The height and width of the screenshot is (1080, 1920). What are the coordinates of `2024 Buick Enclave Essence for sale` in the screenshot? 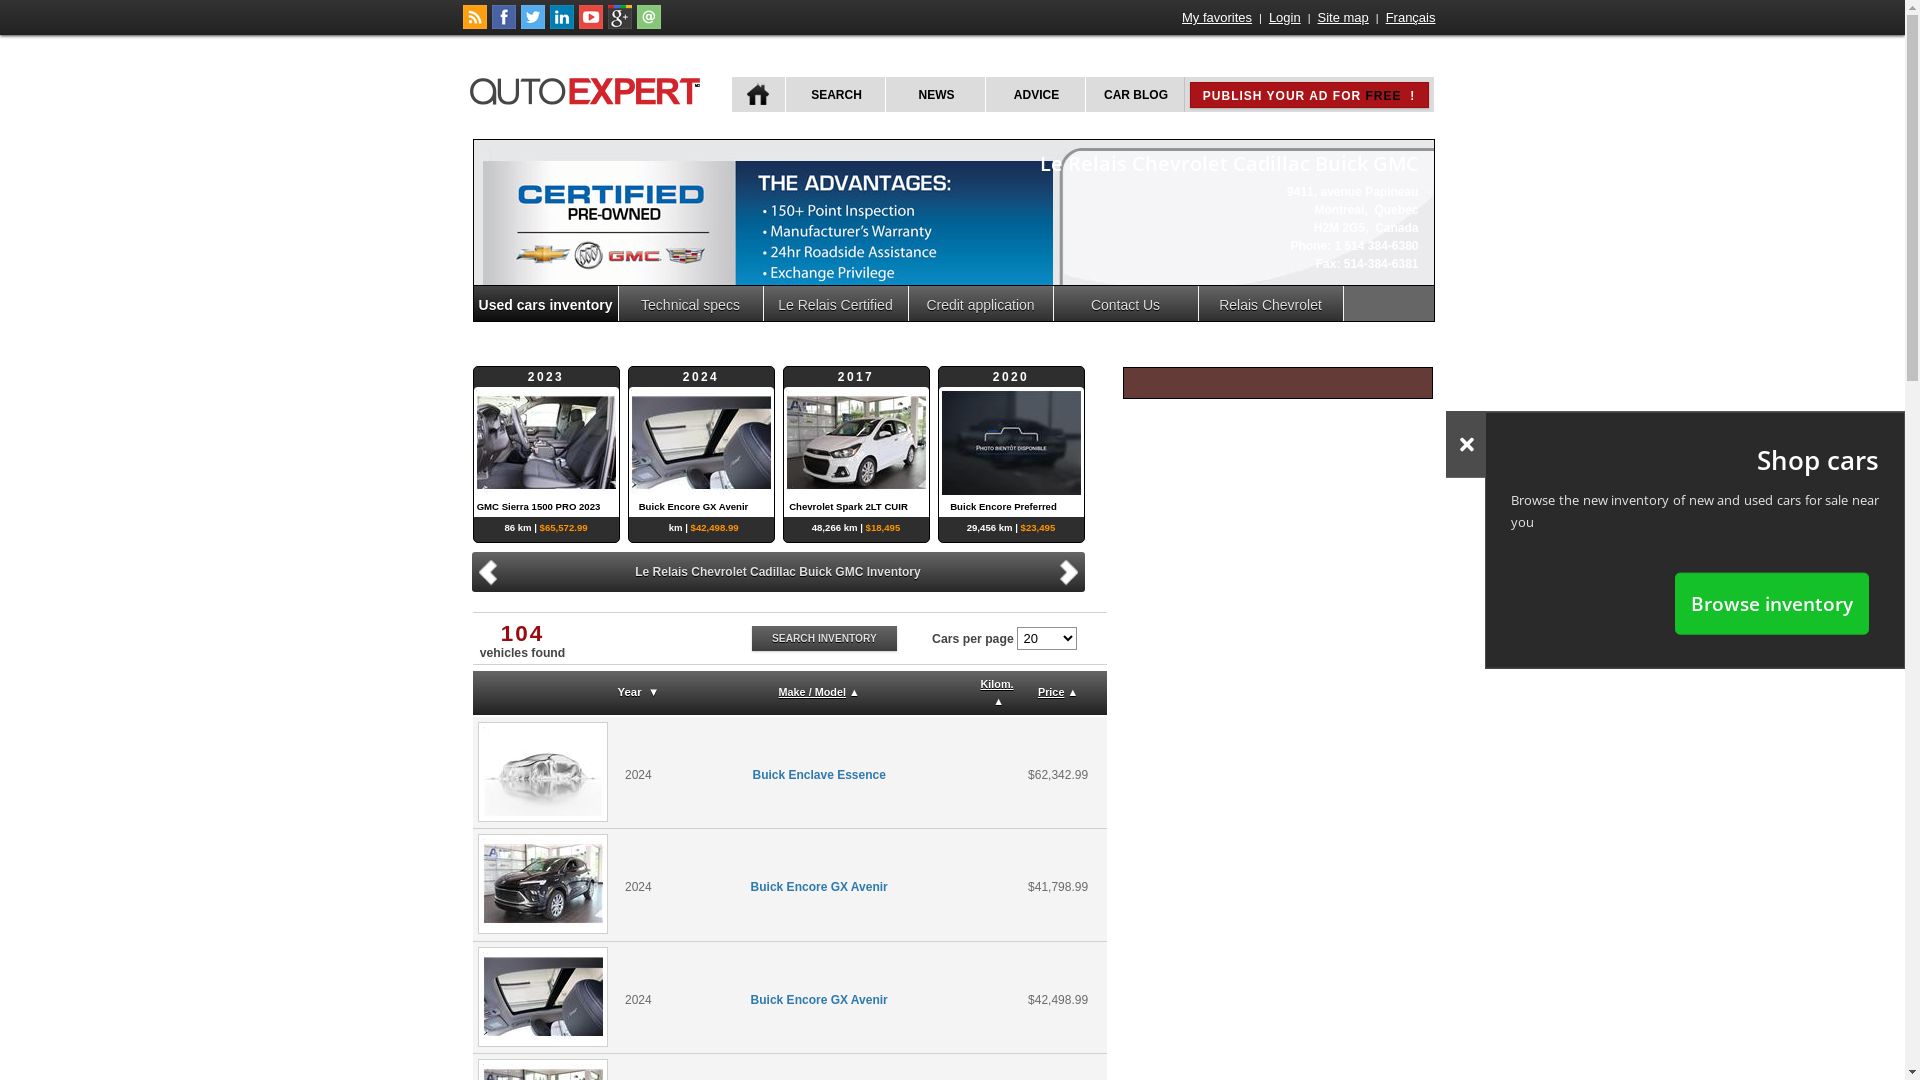 It's located at (543, 772).